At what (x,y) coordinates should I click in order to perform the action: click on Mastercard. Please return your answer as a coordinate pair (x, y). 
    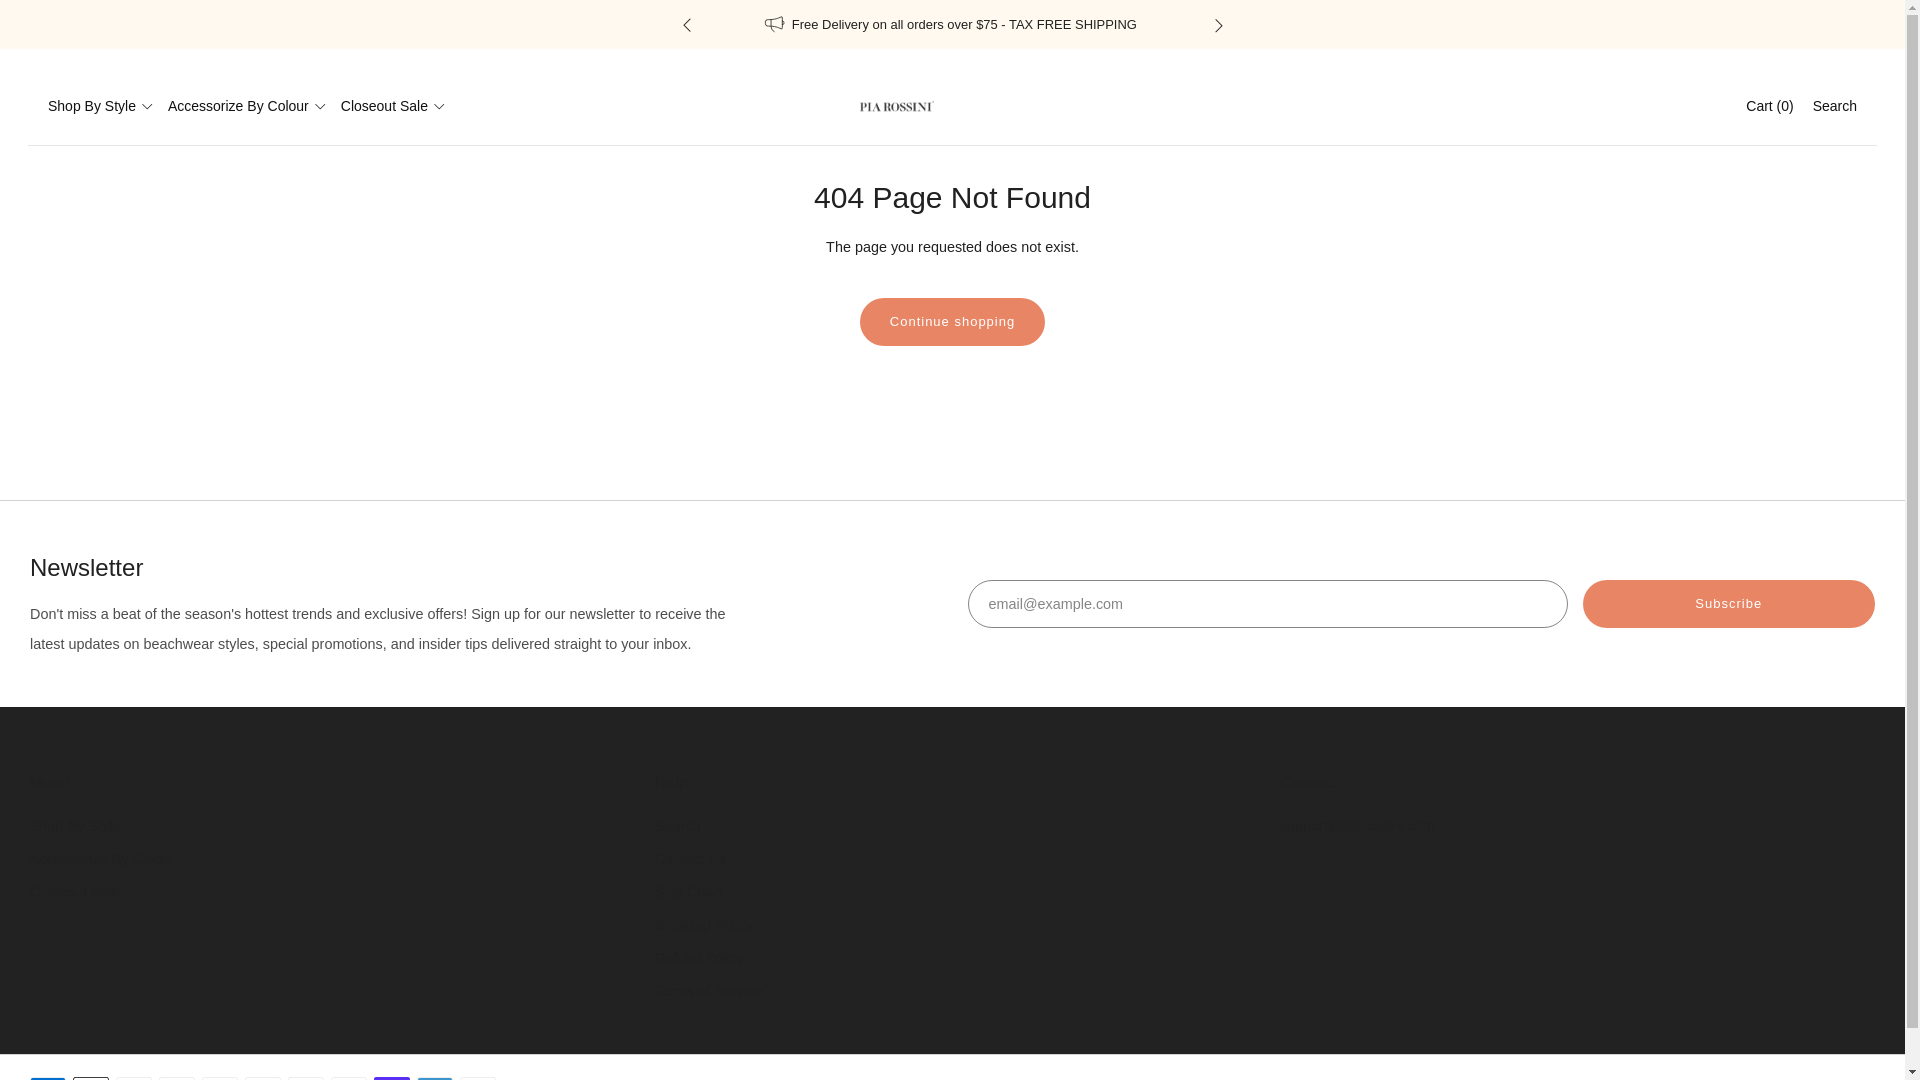
    Looking at the image, I should click on (306, 1074).